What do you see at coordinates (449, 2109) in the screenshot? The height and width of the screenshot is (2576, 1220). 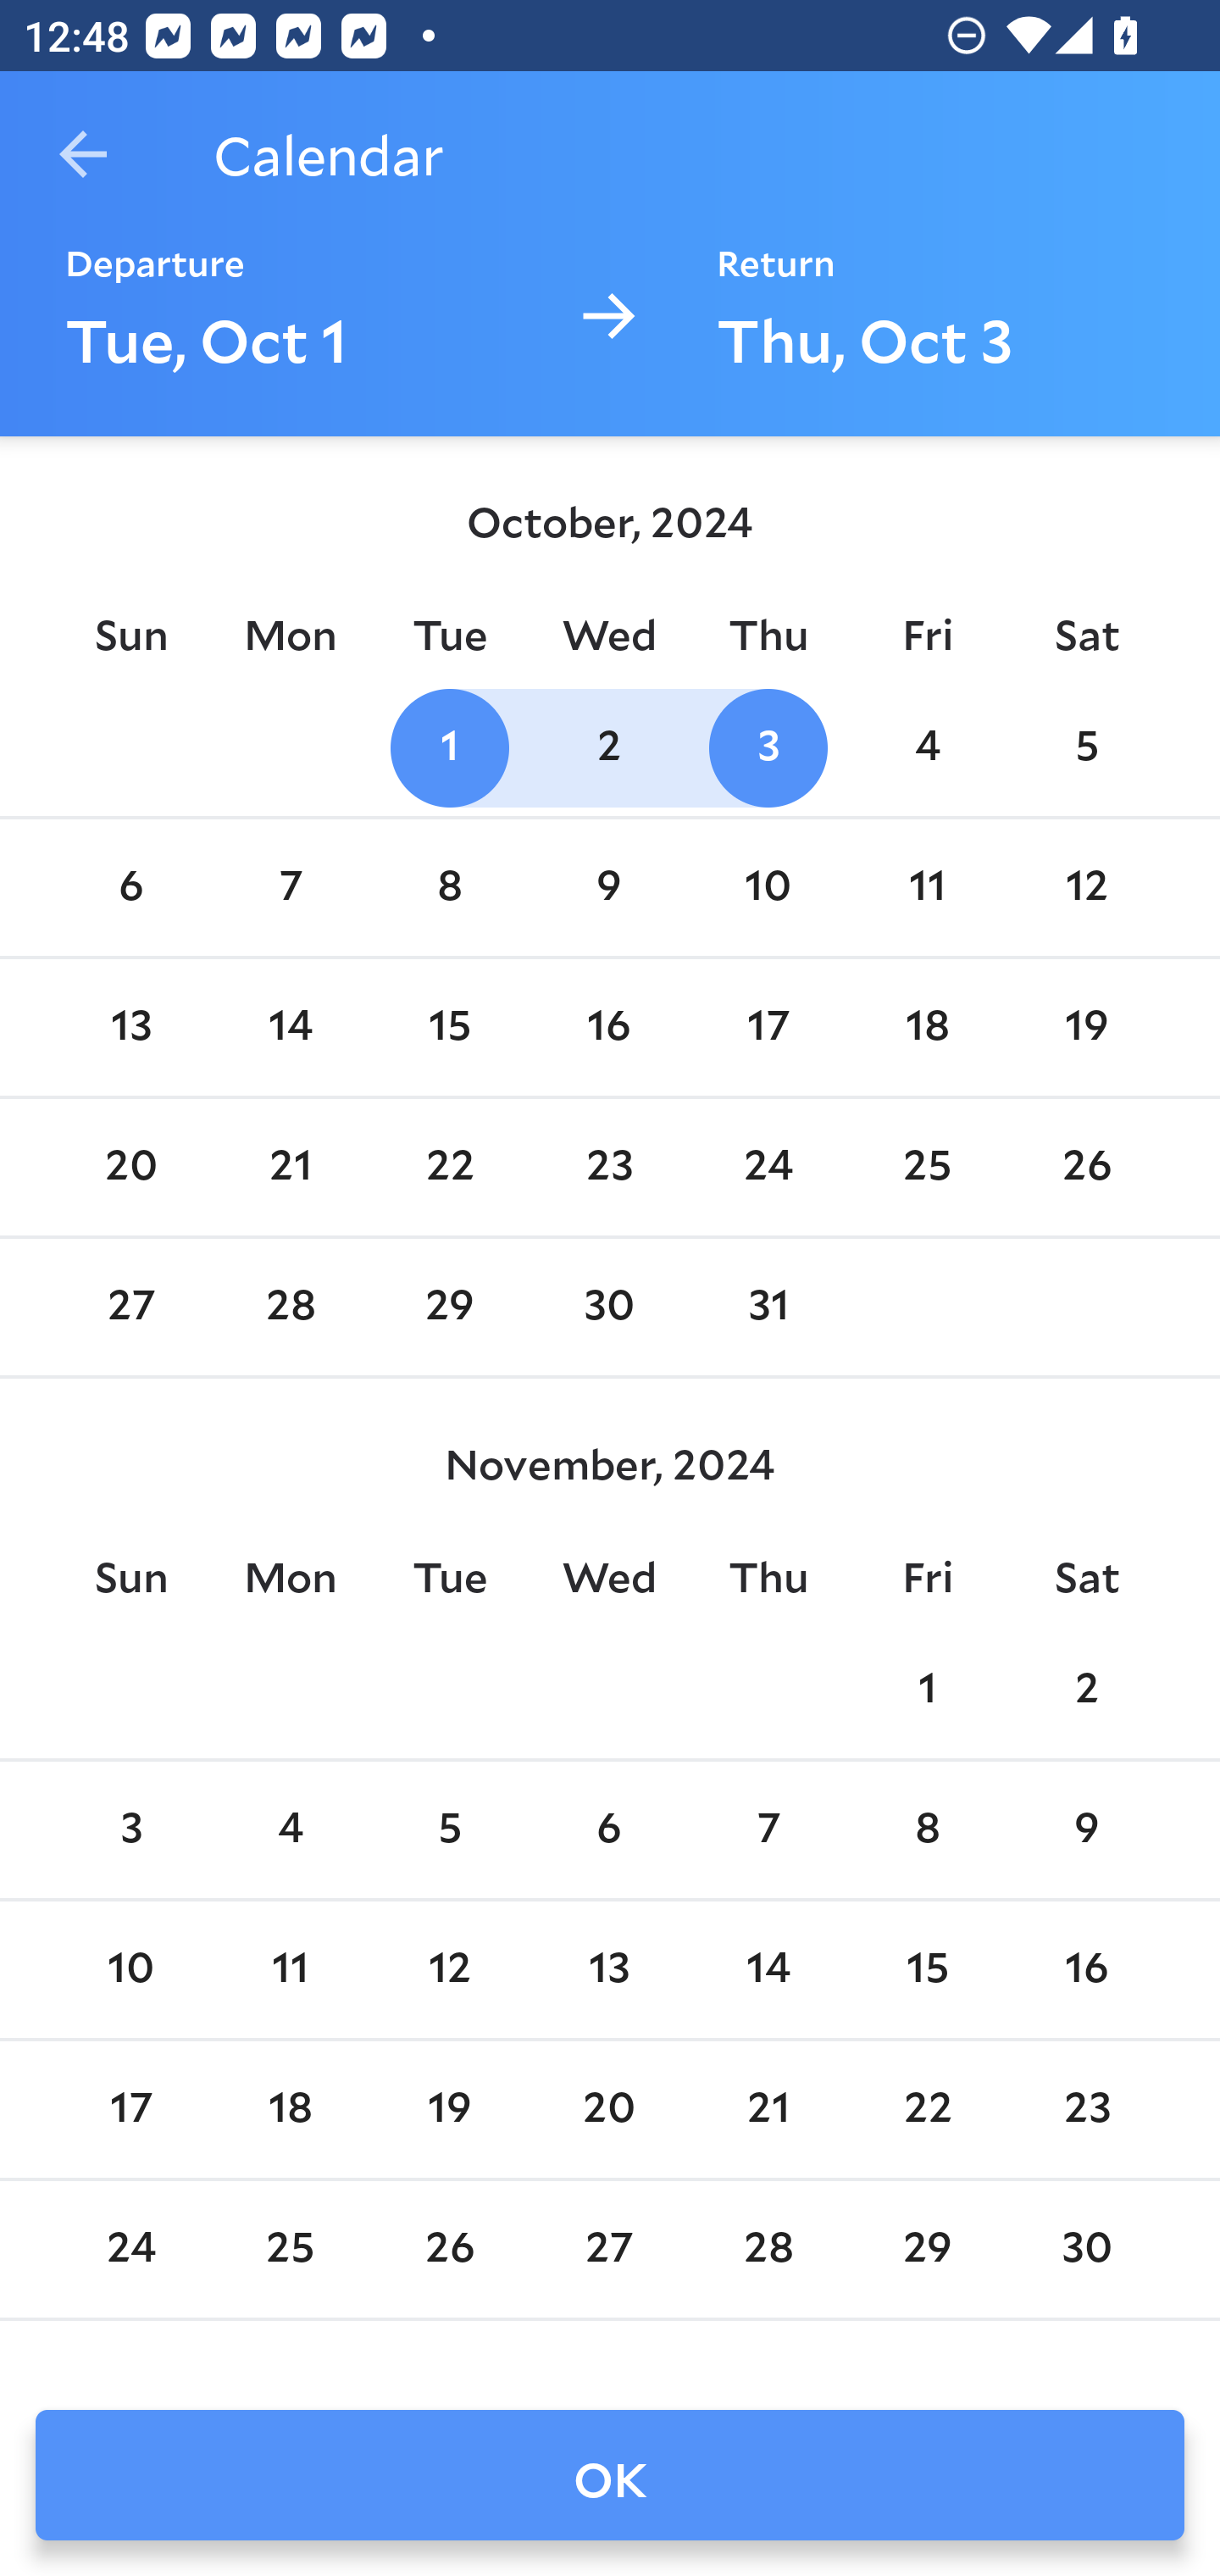 I see `19` at bounding box center [449, 2109].